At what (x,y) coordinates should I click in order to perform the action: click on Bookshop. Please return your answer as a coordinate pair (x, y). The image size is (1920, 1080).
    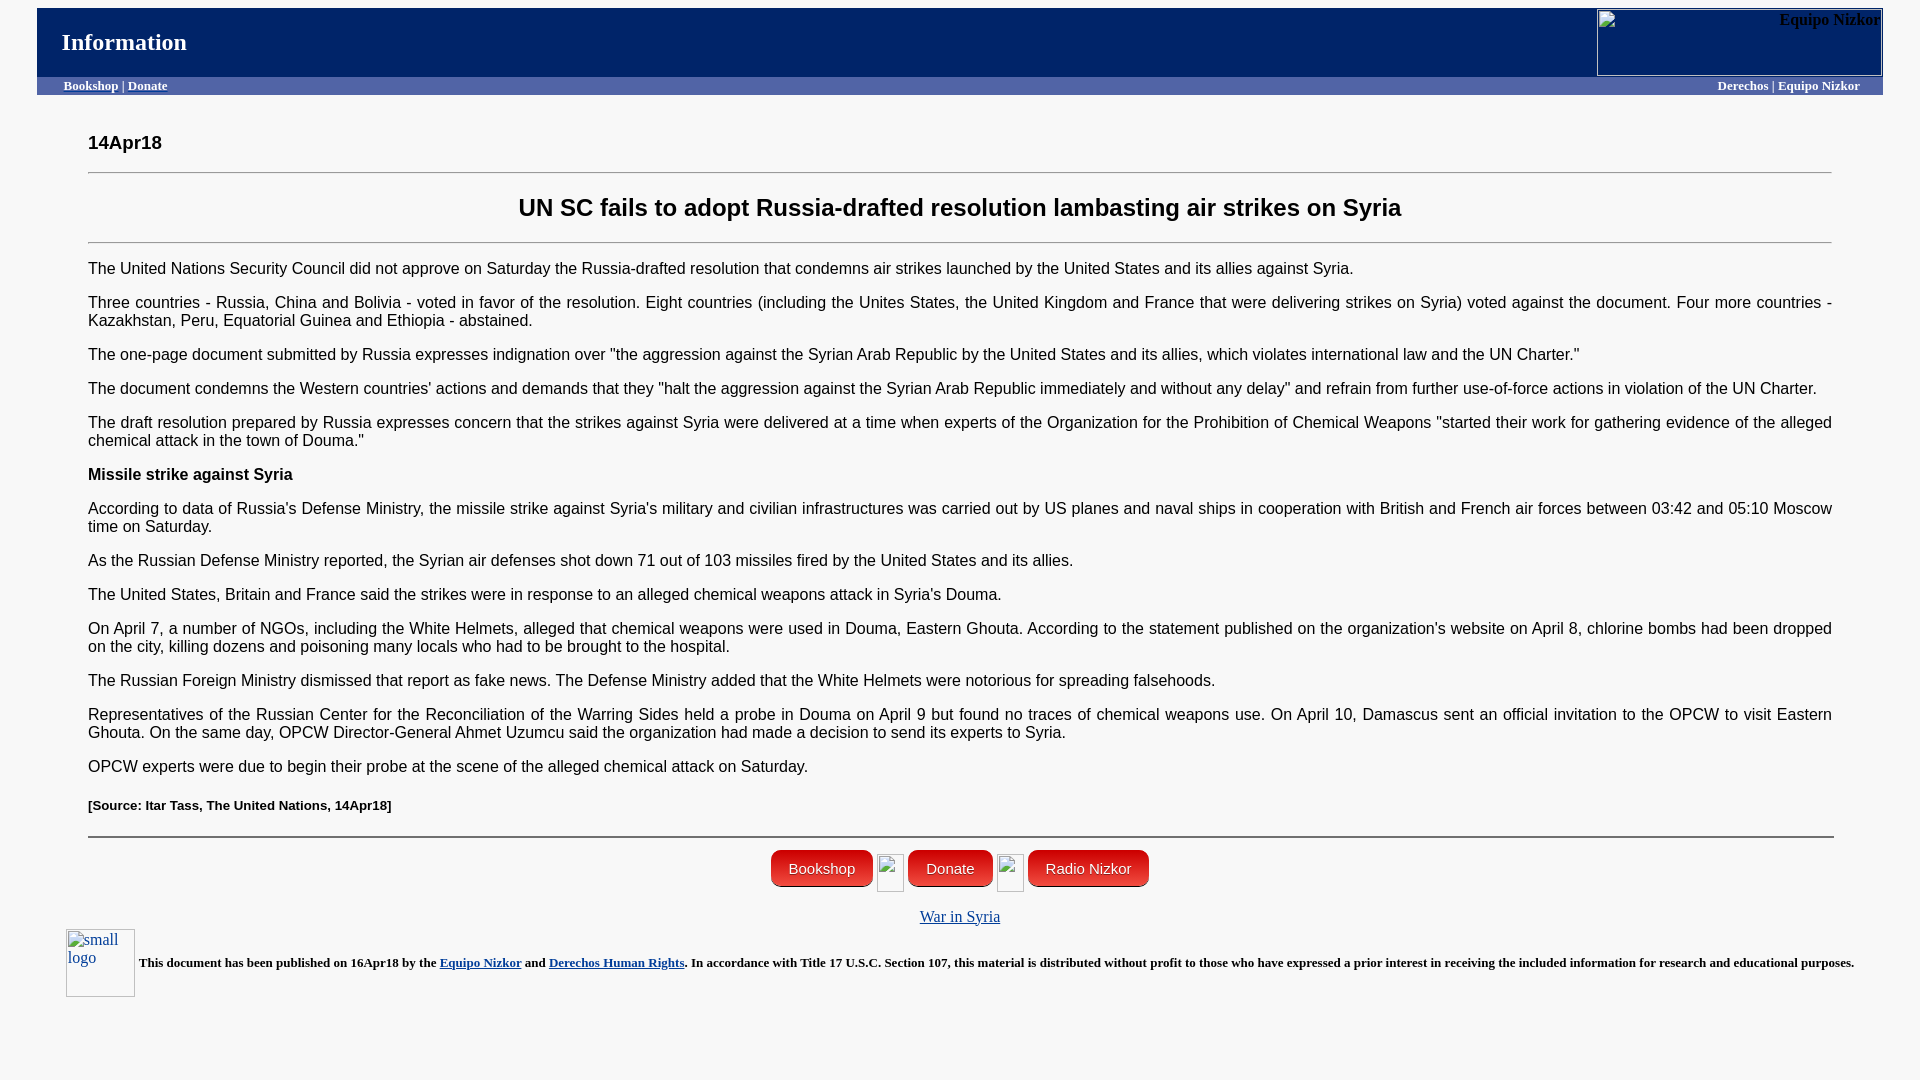
    Looking at the image, I should click on (91, 84).